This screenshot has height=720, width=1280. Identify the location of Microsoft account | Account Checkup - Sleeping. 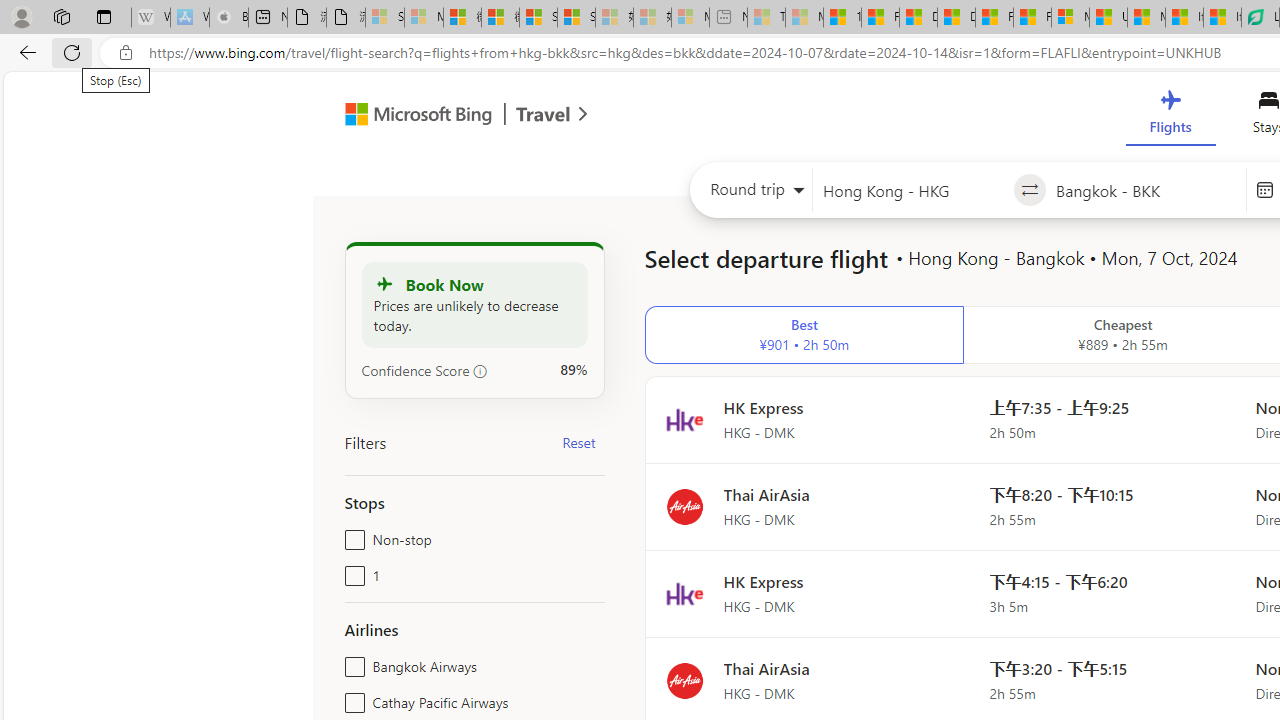
(690, 18).